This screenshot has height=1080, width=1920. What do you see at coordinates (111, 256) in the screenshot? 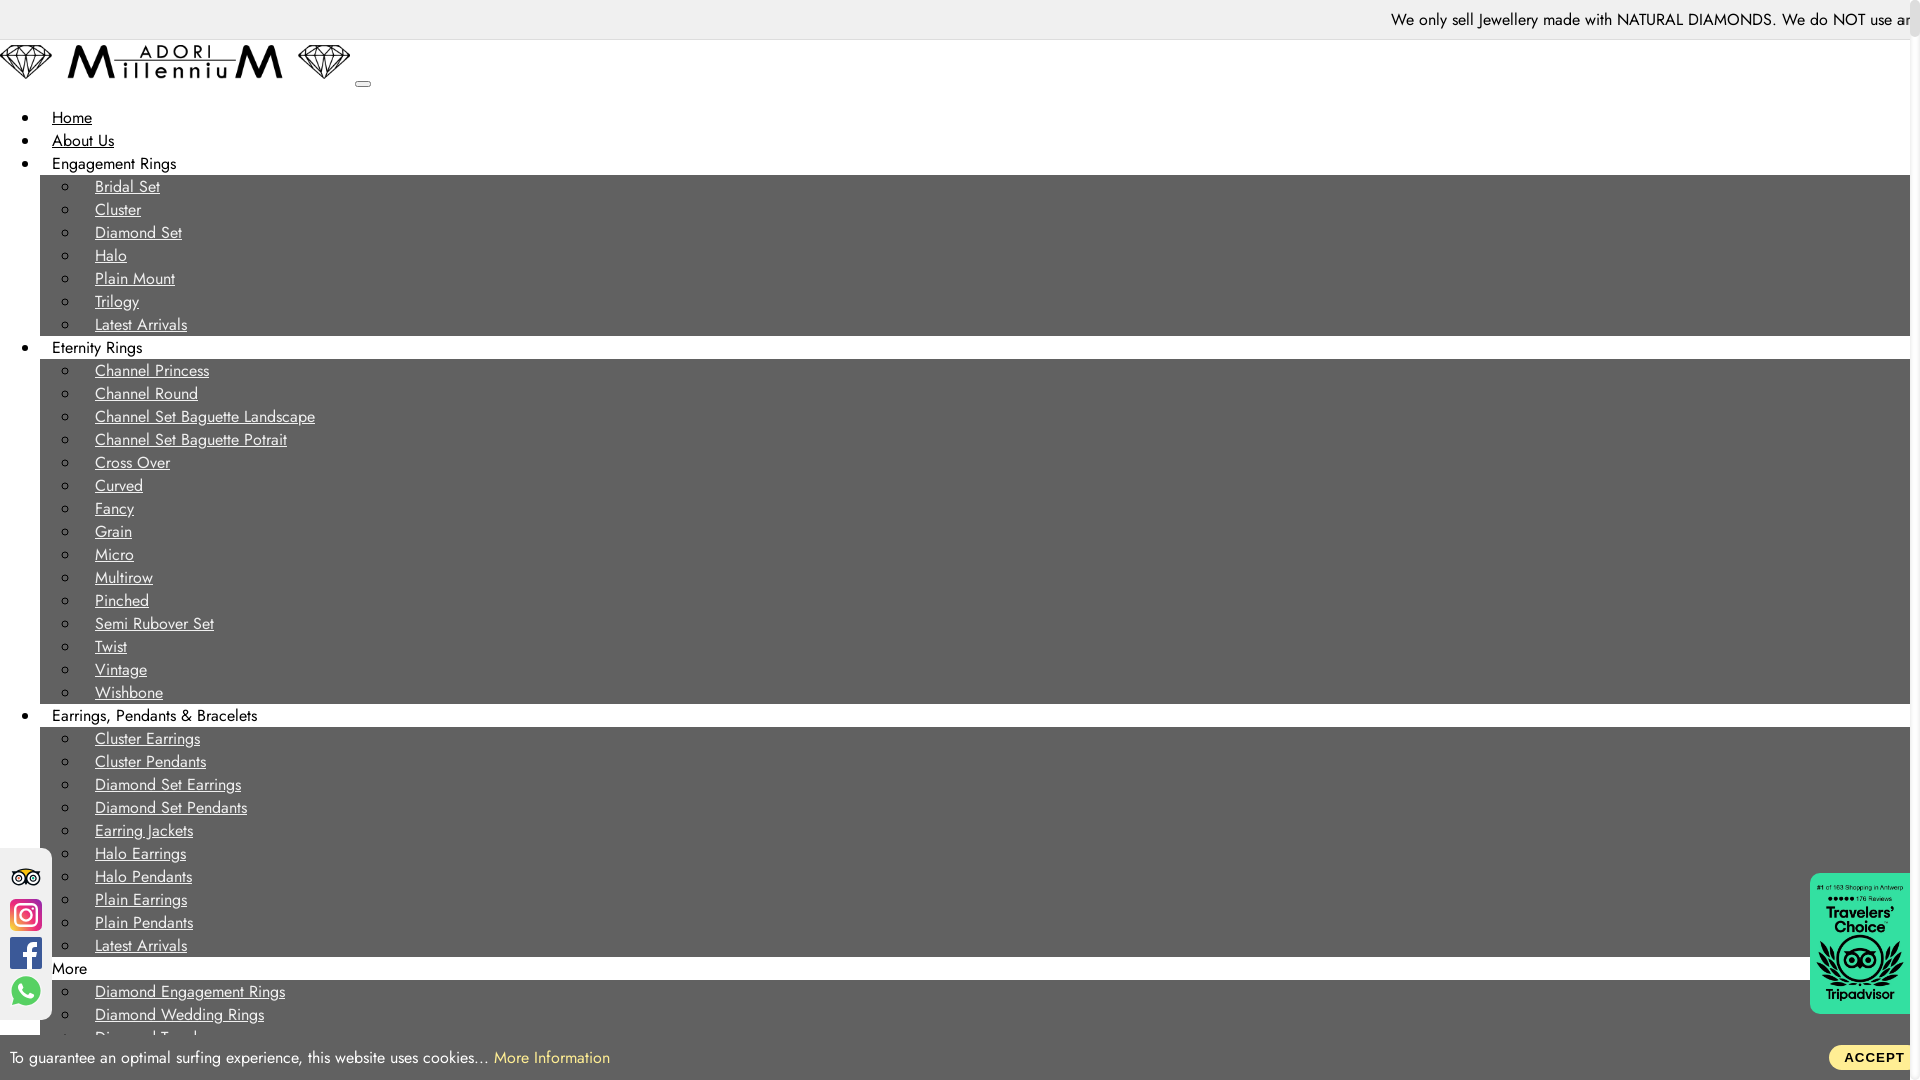
I see `Halo` at bounding box center [111, 256].